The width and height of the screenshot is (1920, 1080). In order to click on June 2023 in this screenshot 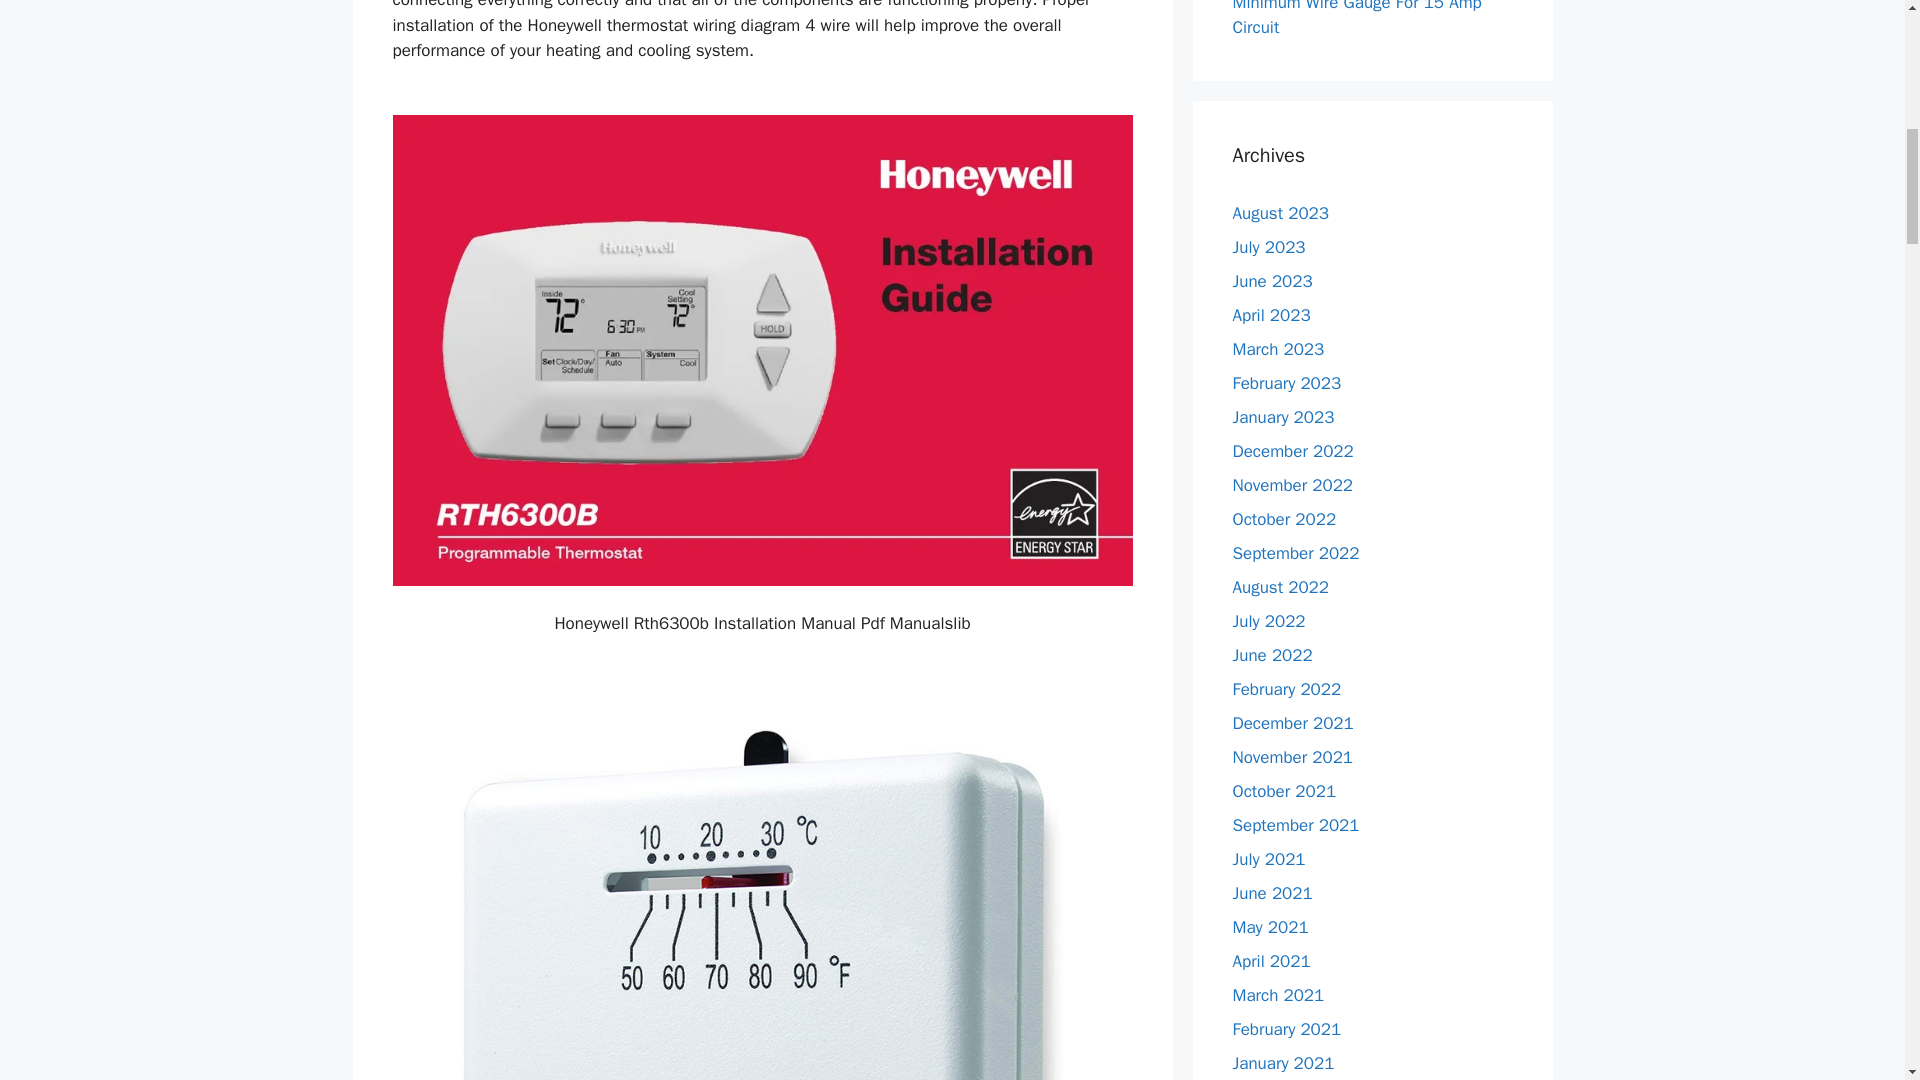, I will do `click(1272, 280)`.